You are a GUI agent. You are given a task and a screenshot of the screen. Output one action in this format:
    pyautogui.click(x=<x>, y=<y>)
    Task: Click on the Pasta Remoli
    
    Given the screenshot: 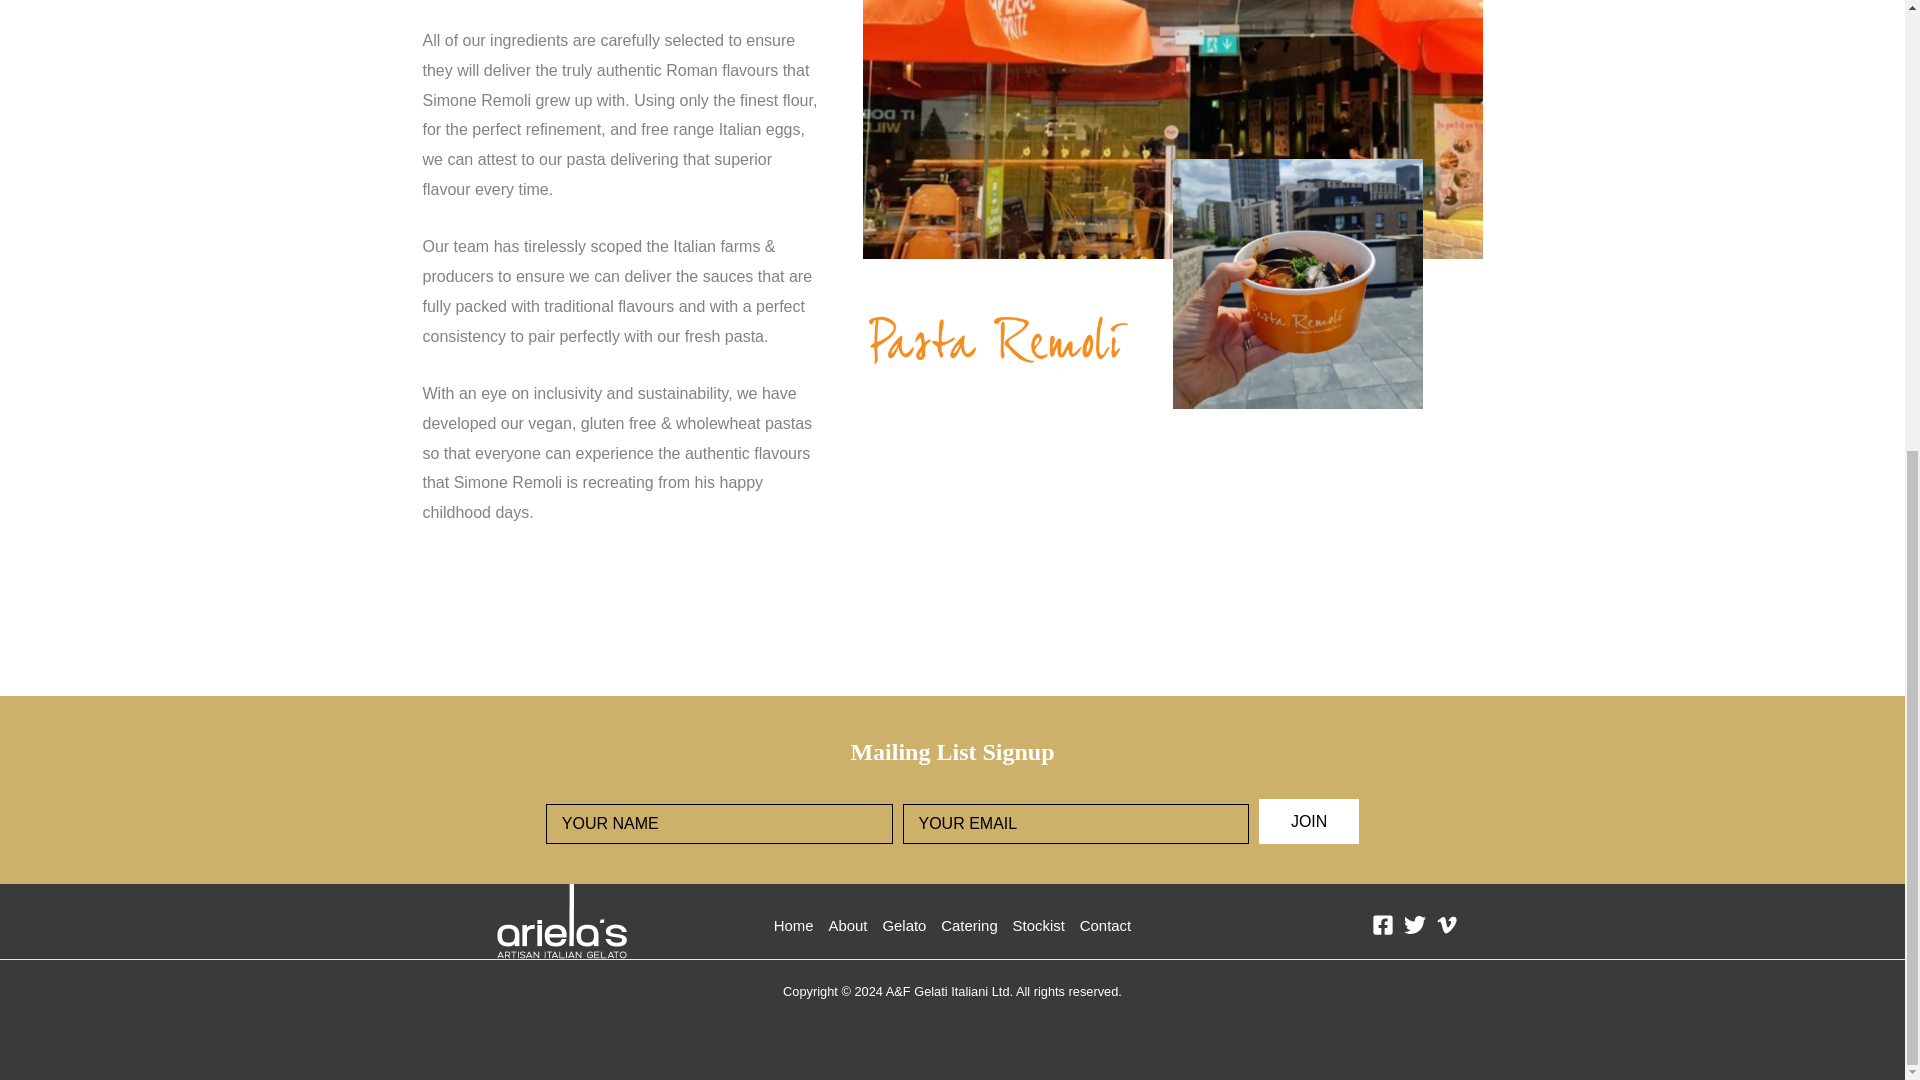 What is the action you would take?
    pyautogui.click(x=1172, y=130)
    